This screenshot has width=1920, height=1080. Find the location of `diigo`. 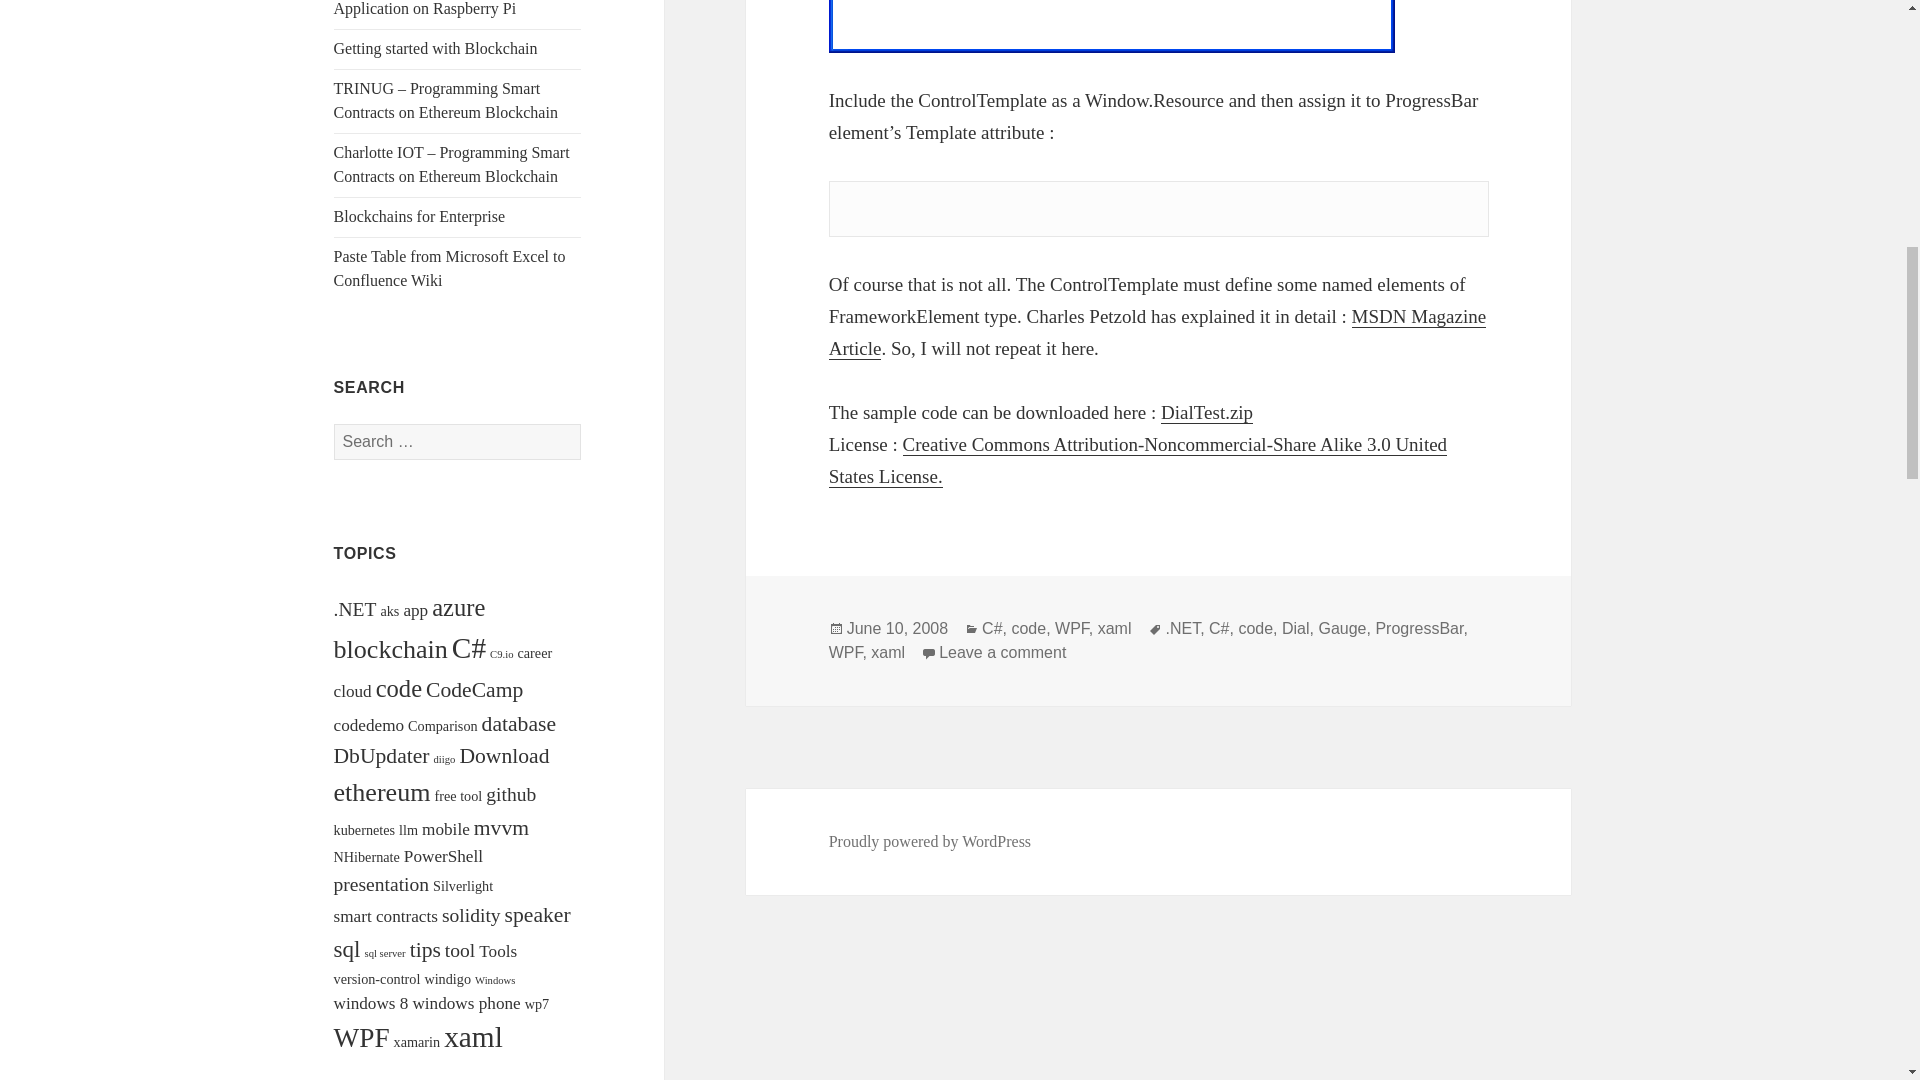

diigo is located at coordinates (444, 758).